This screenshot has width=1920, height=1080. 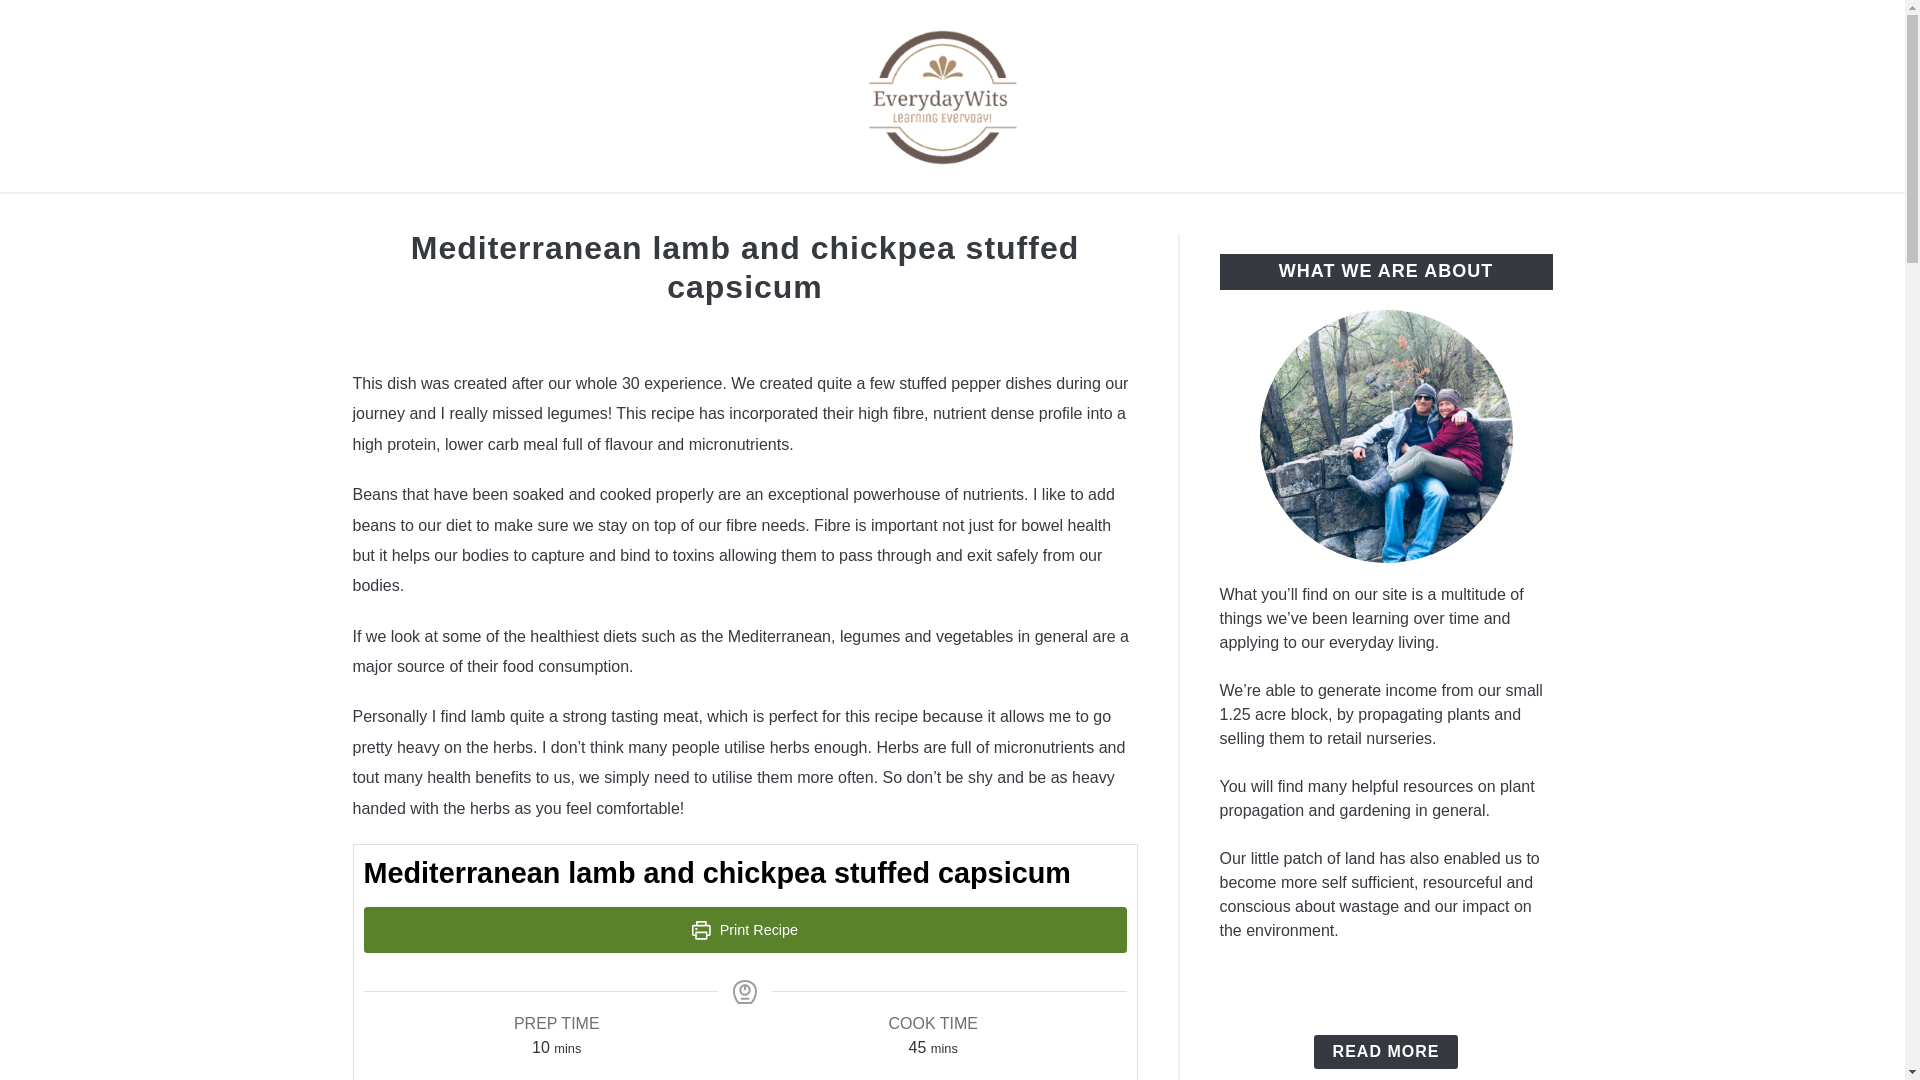 I want to click on Print Recipe, so click(x=746, y=930).